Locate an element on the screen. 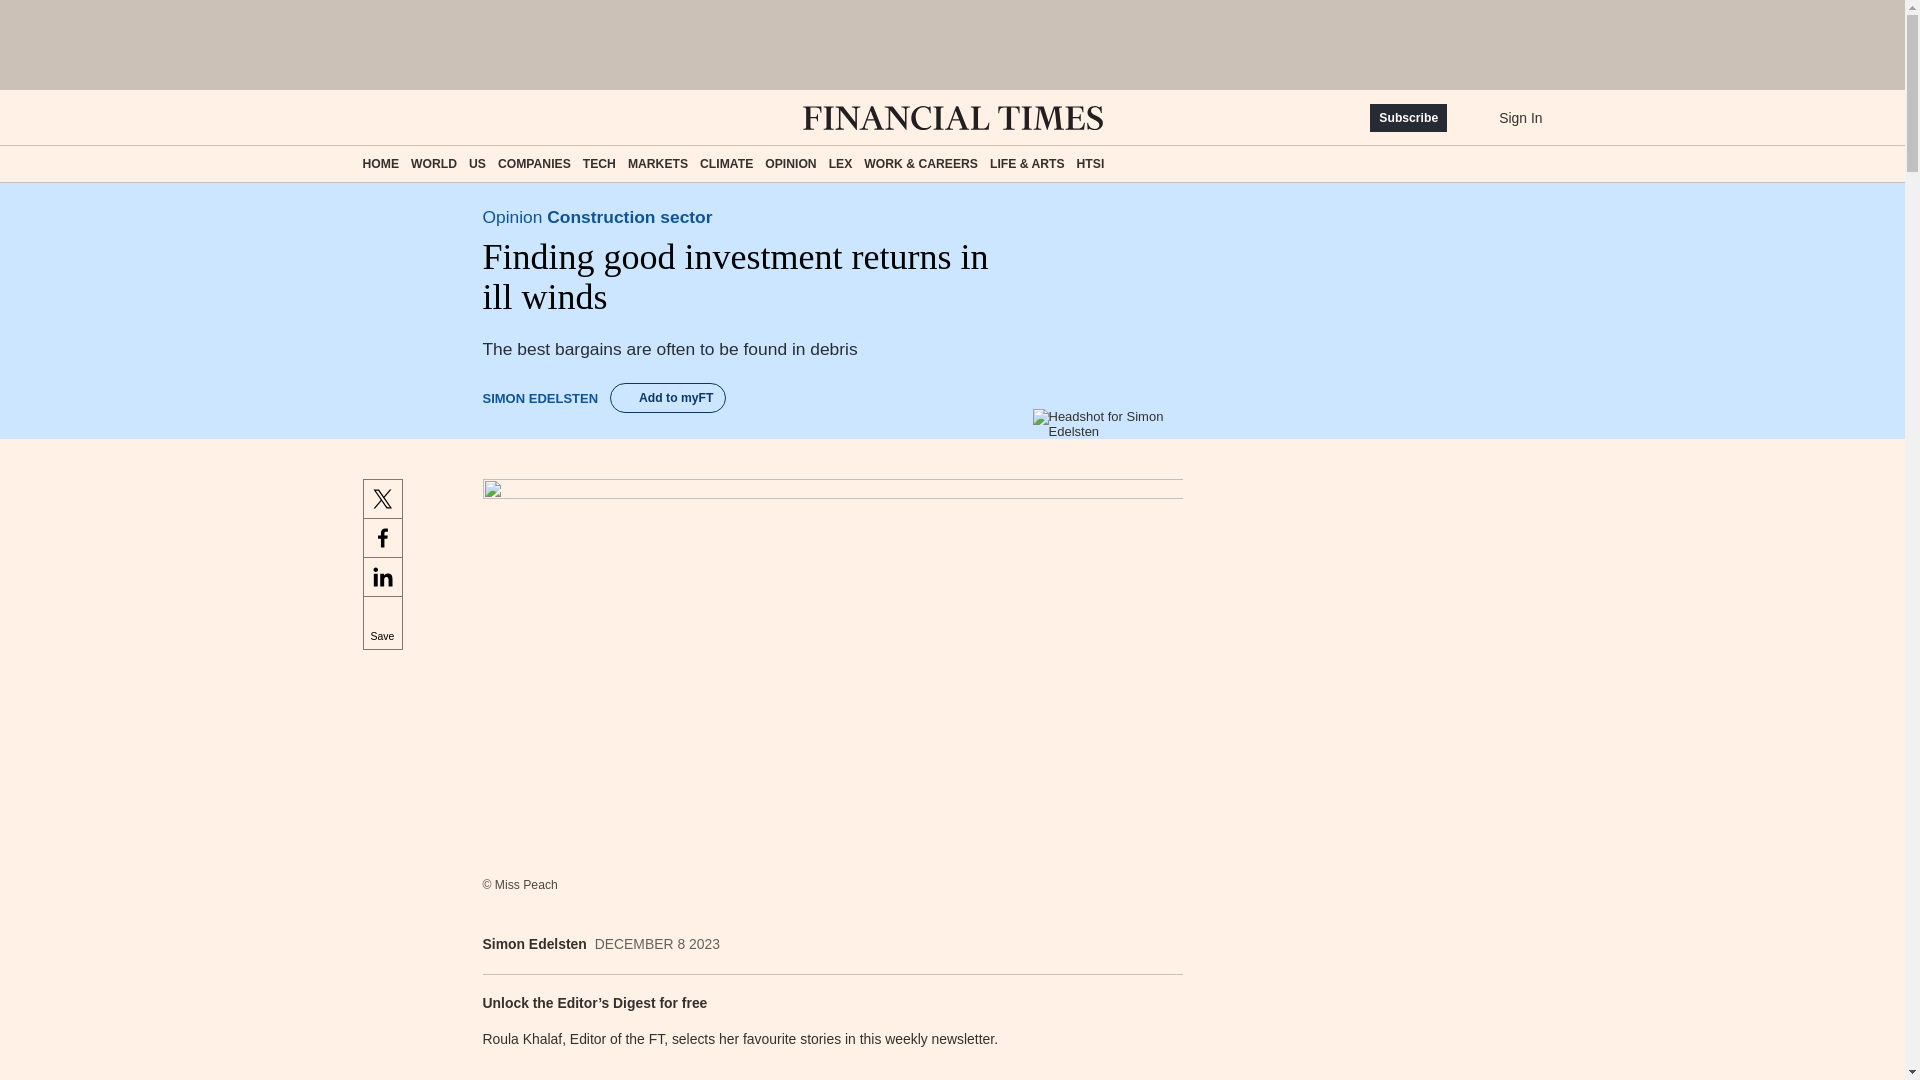 This screenshot has width=1920, height=1080. Add Simon Edelsten to myFT is located at coordinates (668, 398).